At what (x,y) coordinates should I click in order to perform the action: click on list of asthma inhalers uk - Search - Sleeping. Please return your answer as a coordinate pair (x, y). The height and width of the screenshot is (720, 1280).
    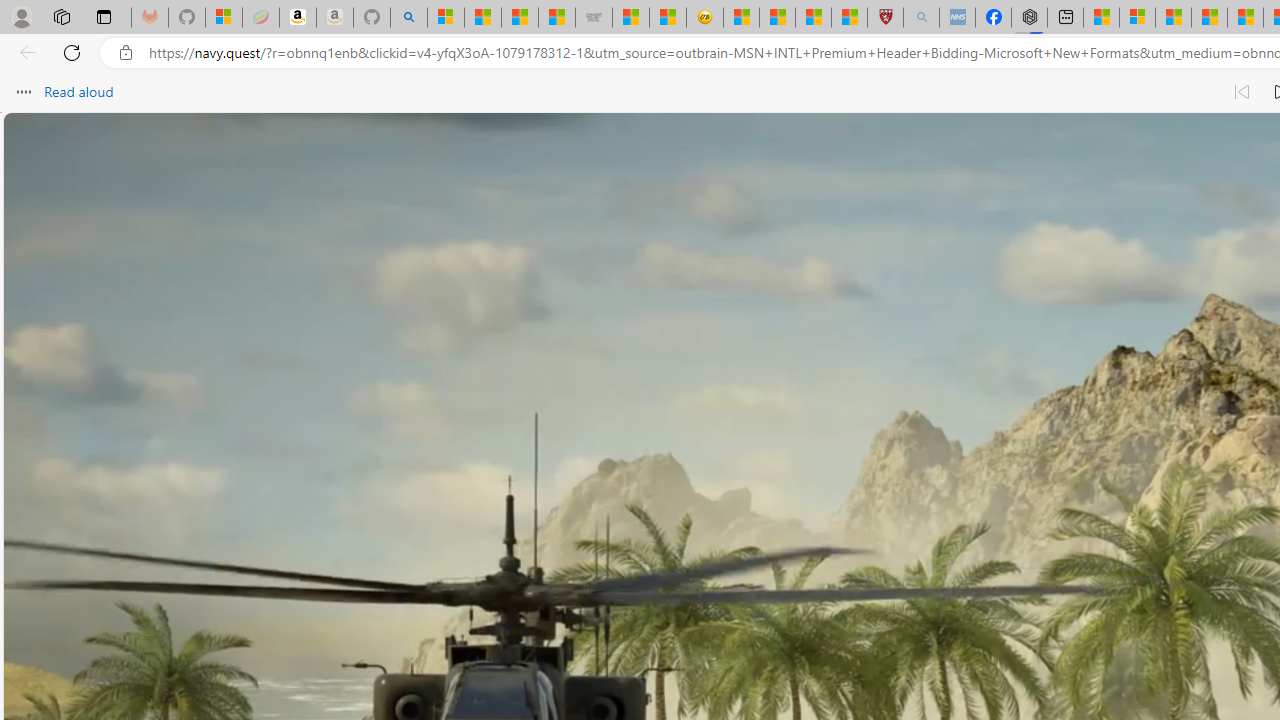
    Looking at the image, I should click on (921, 18).